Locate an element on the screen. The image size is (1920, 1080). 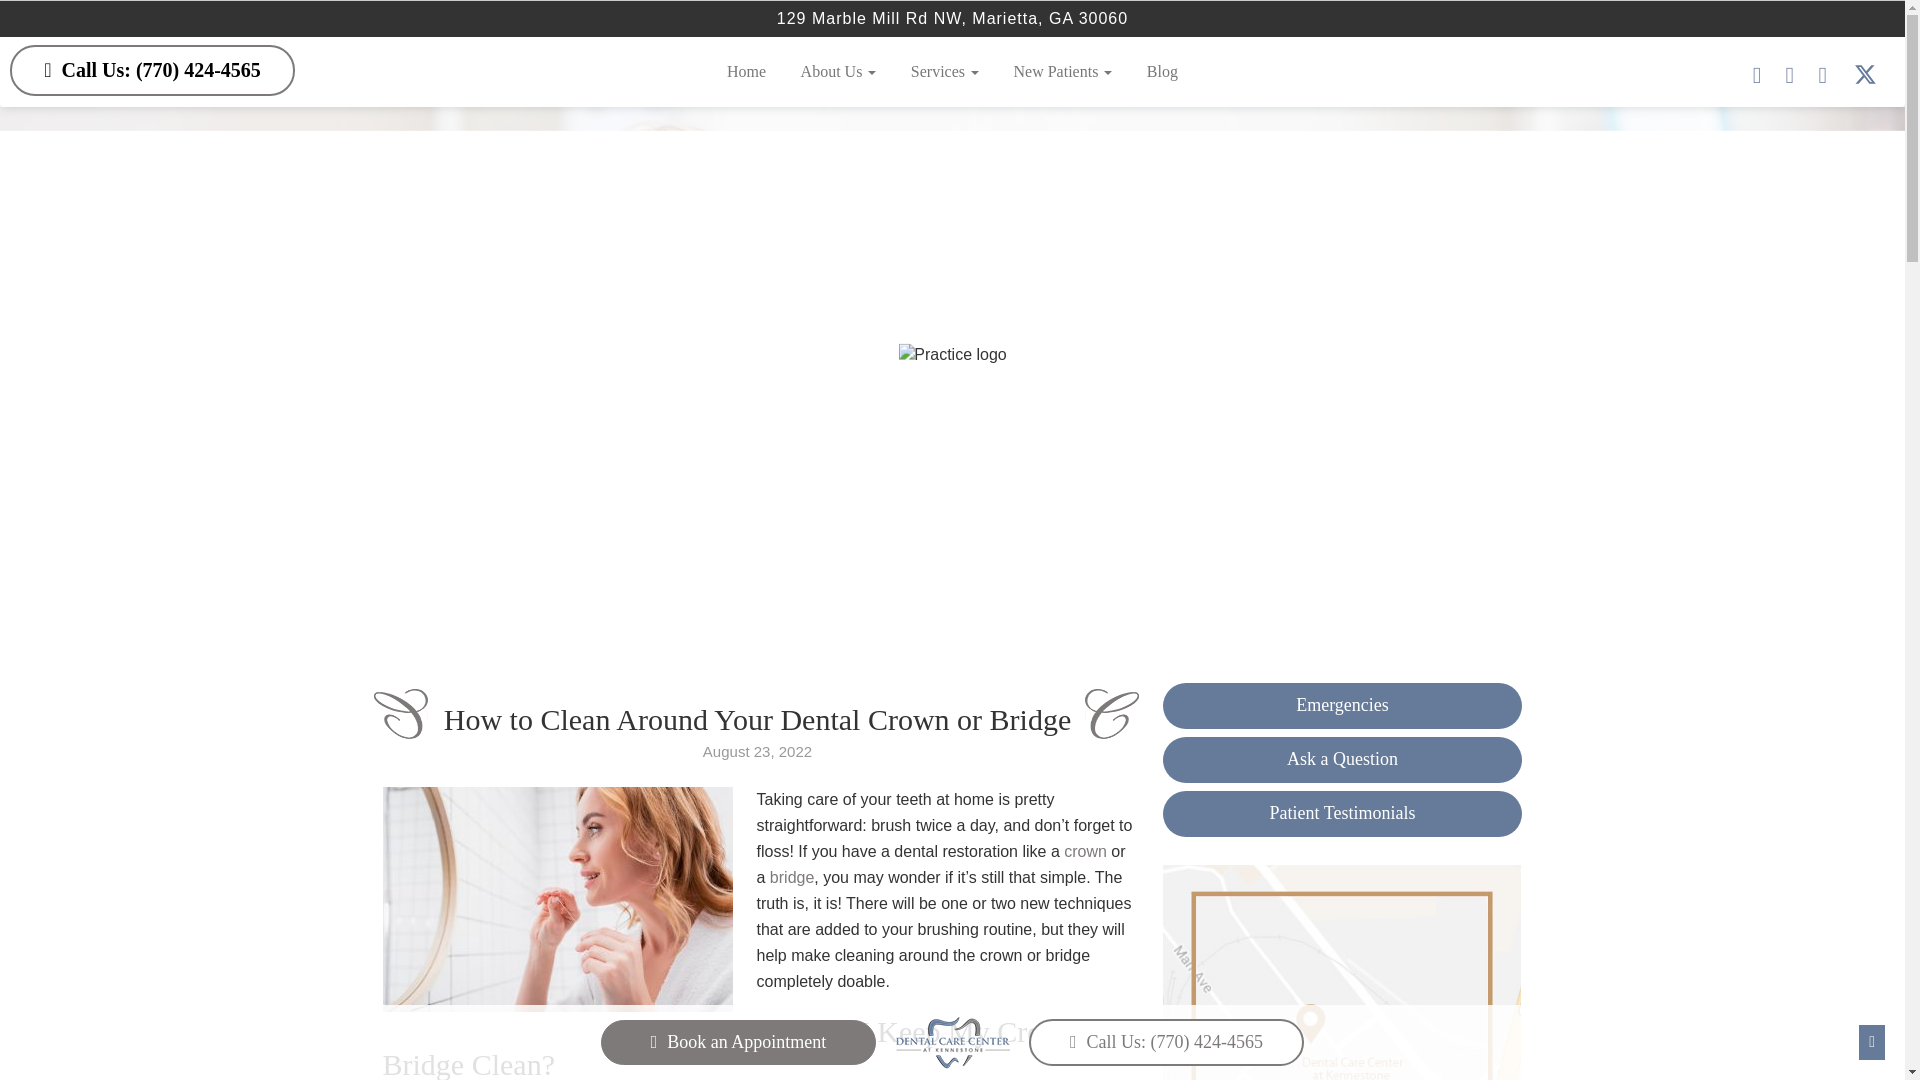
Services is located at coordinates (945, 71).